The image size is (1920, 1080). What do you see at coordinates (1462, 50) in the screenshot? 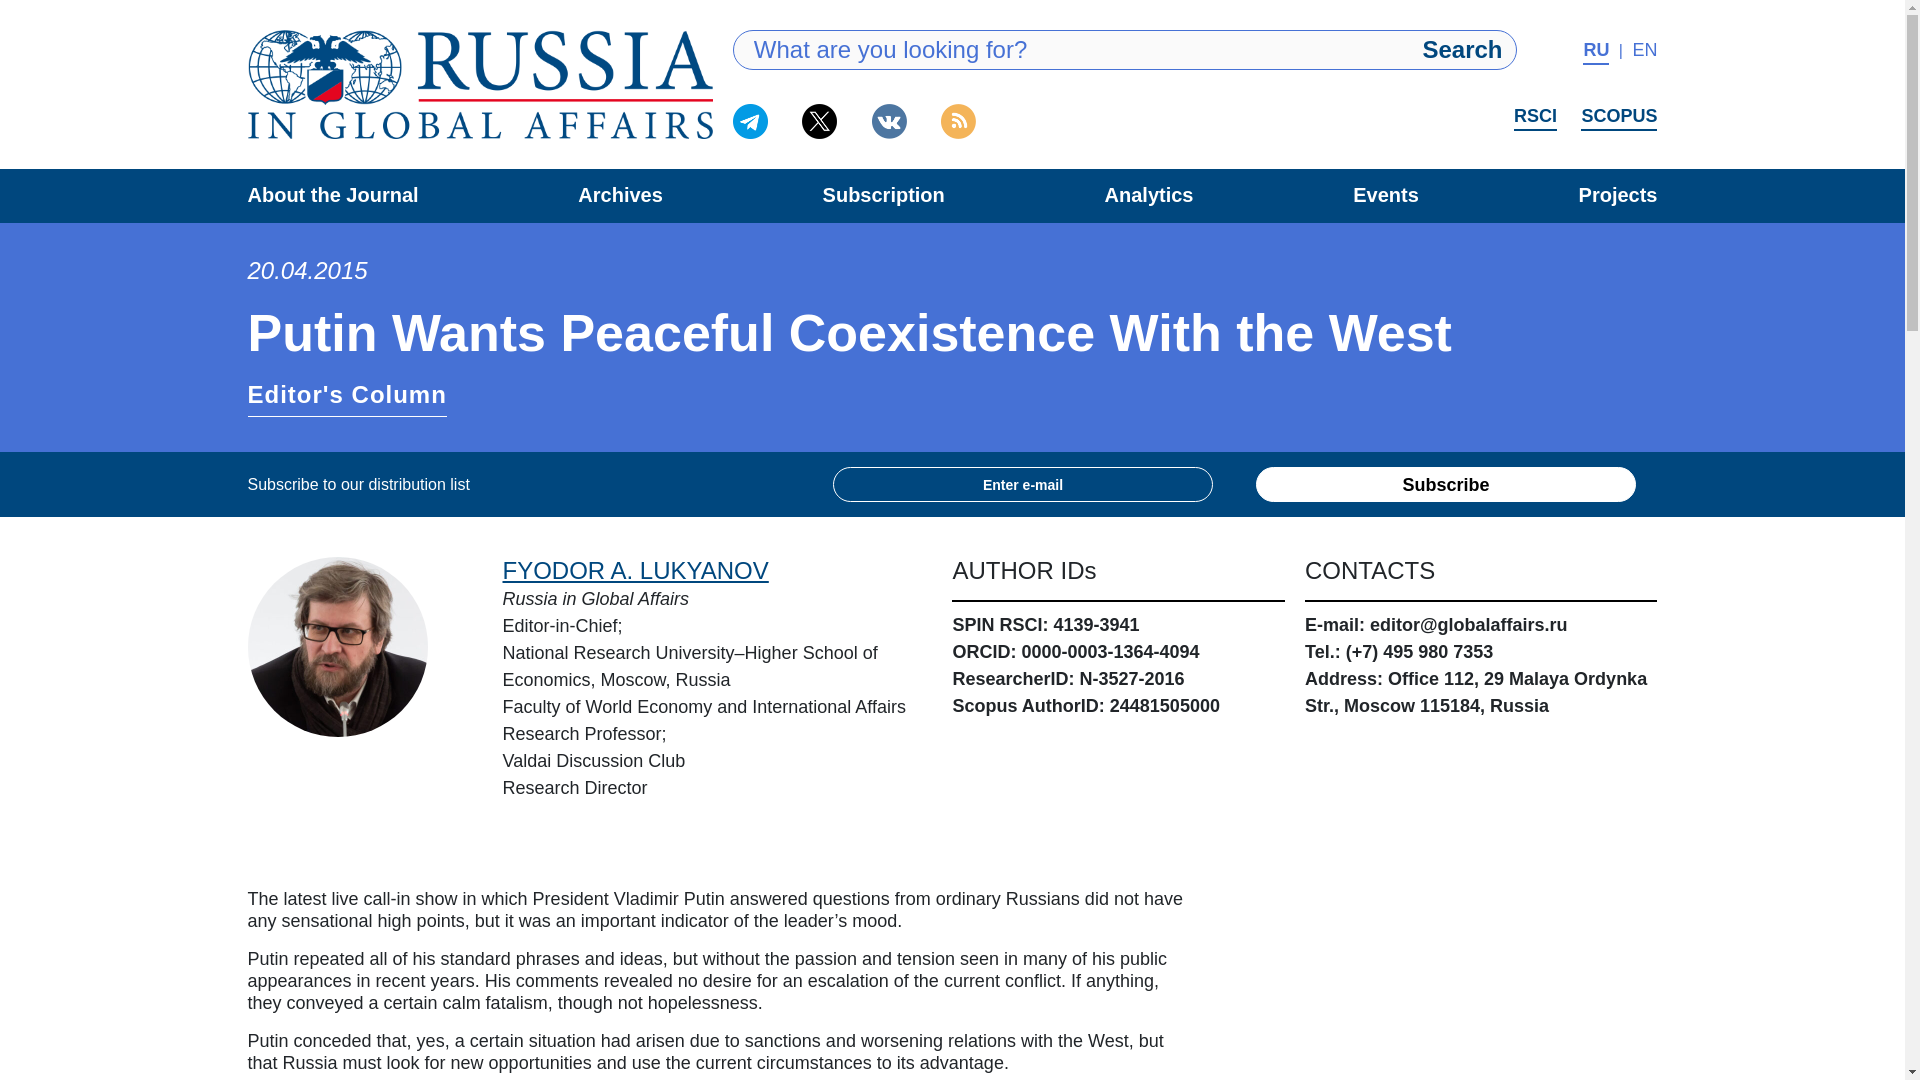
I see `Search` at bounding box center [1462, 50].